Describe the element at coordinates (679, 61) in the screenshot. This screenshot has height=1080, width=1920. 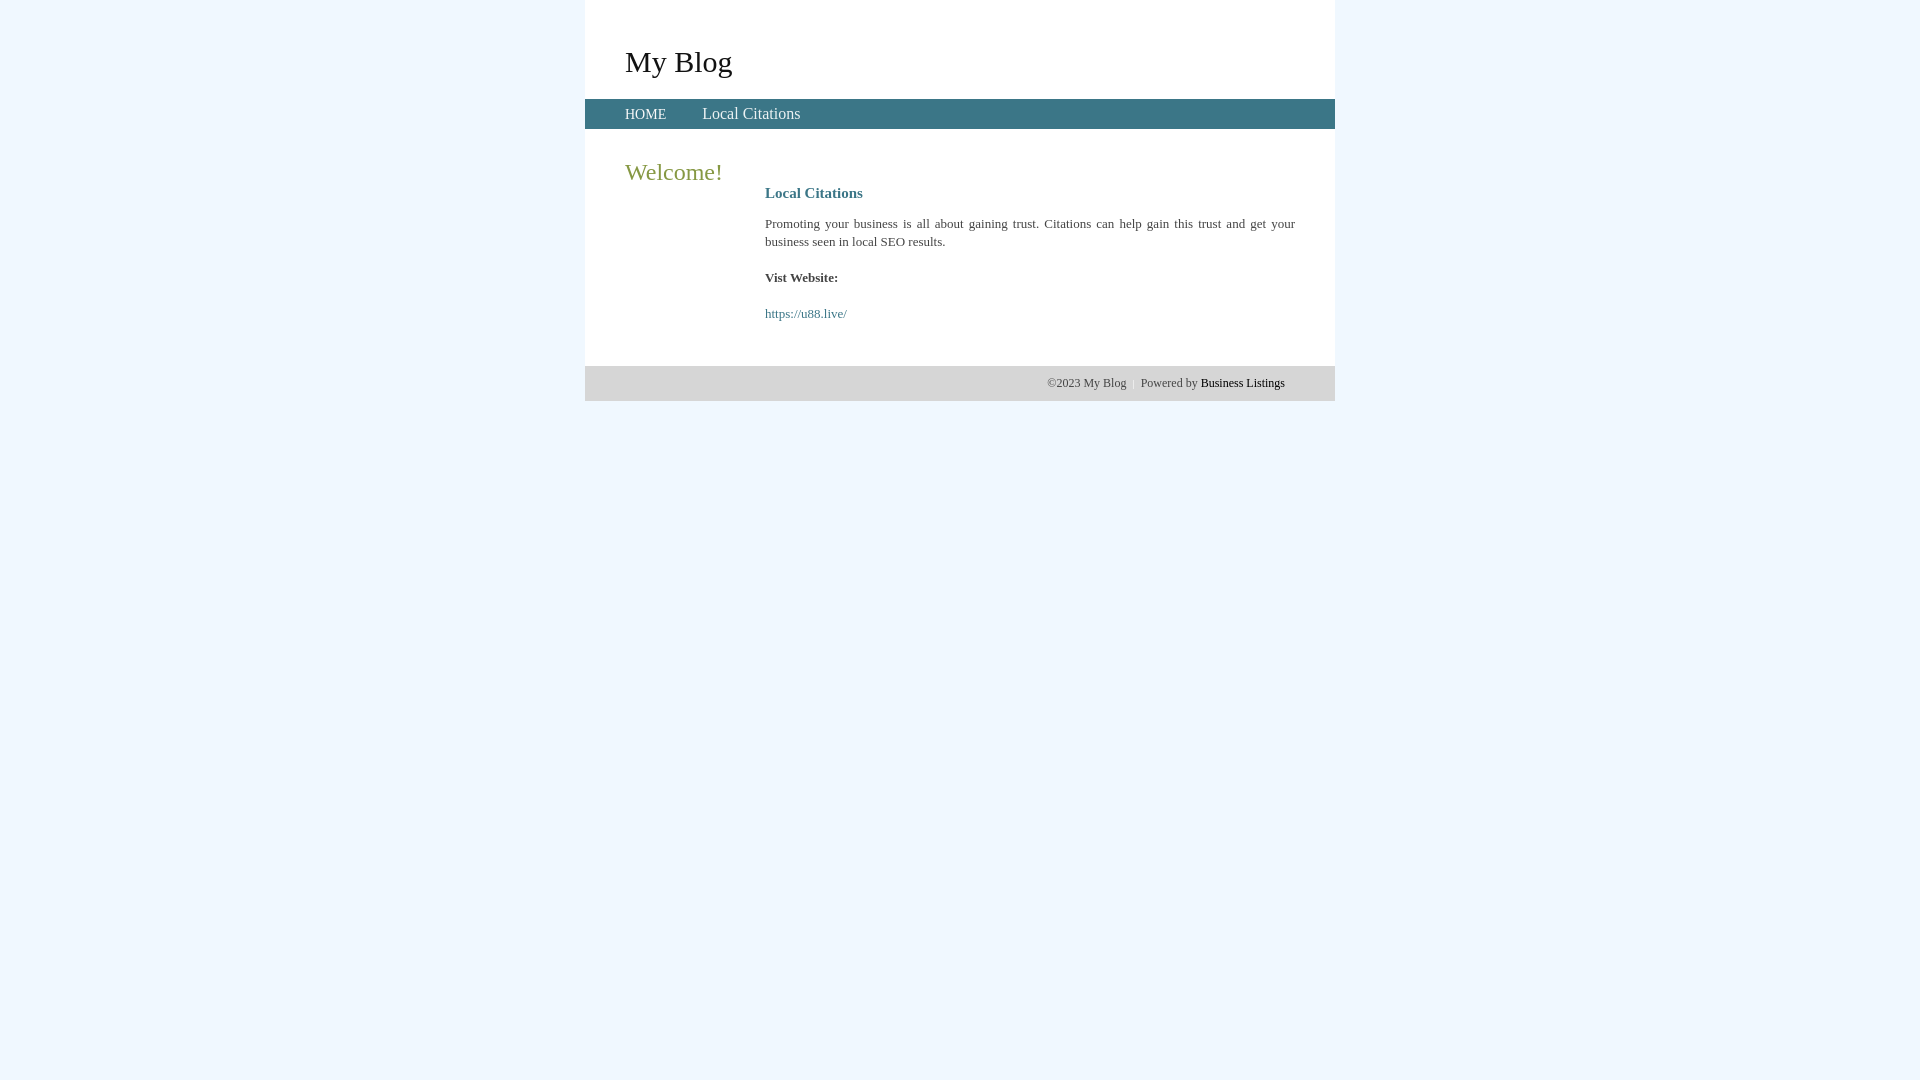
I see `My Blog` at that location.